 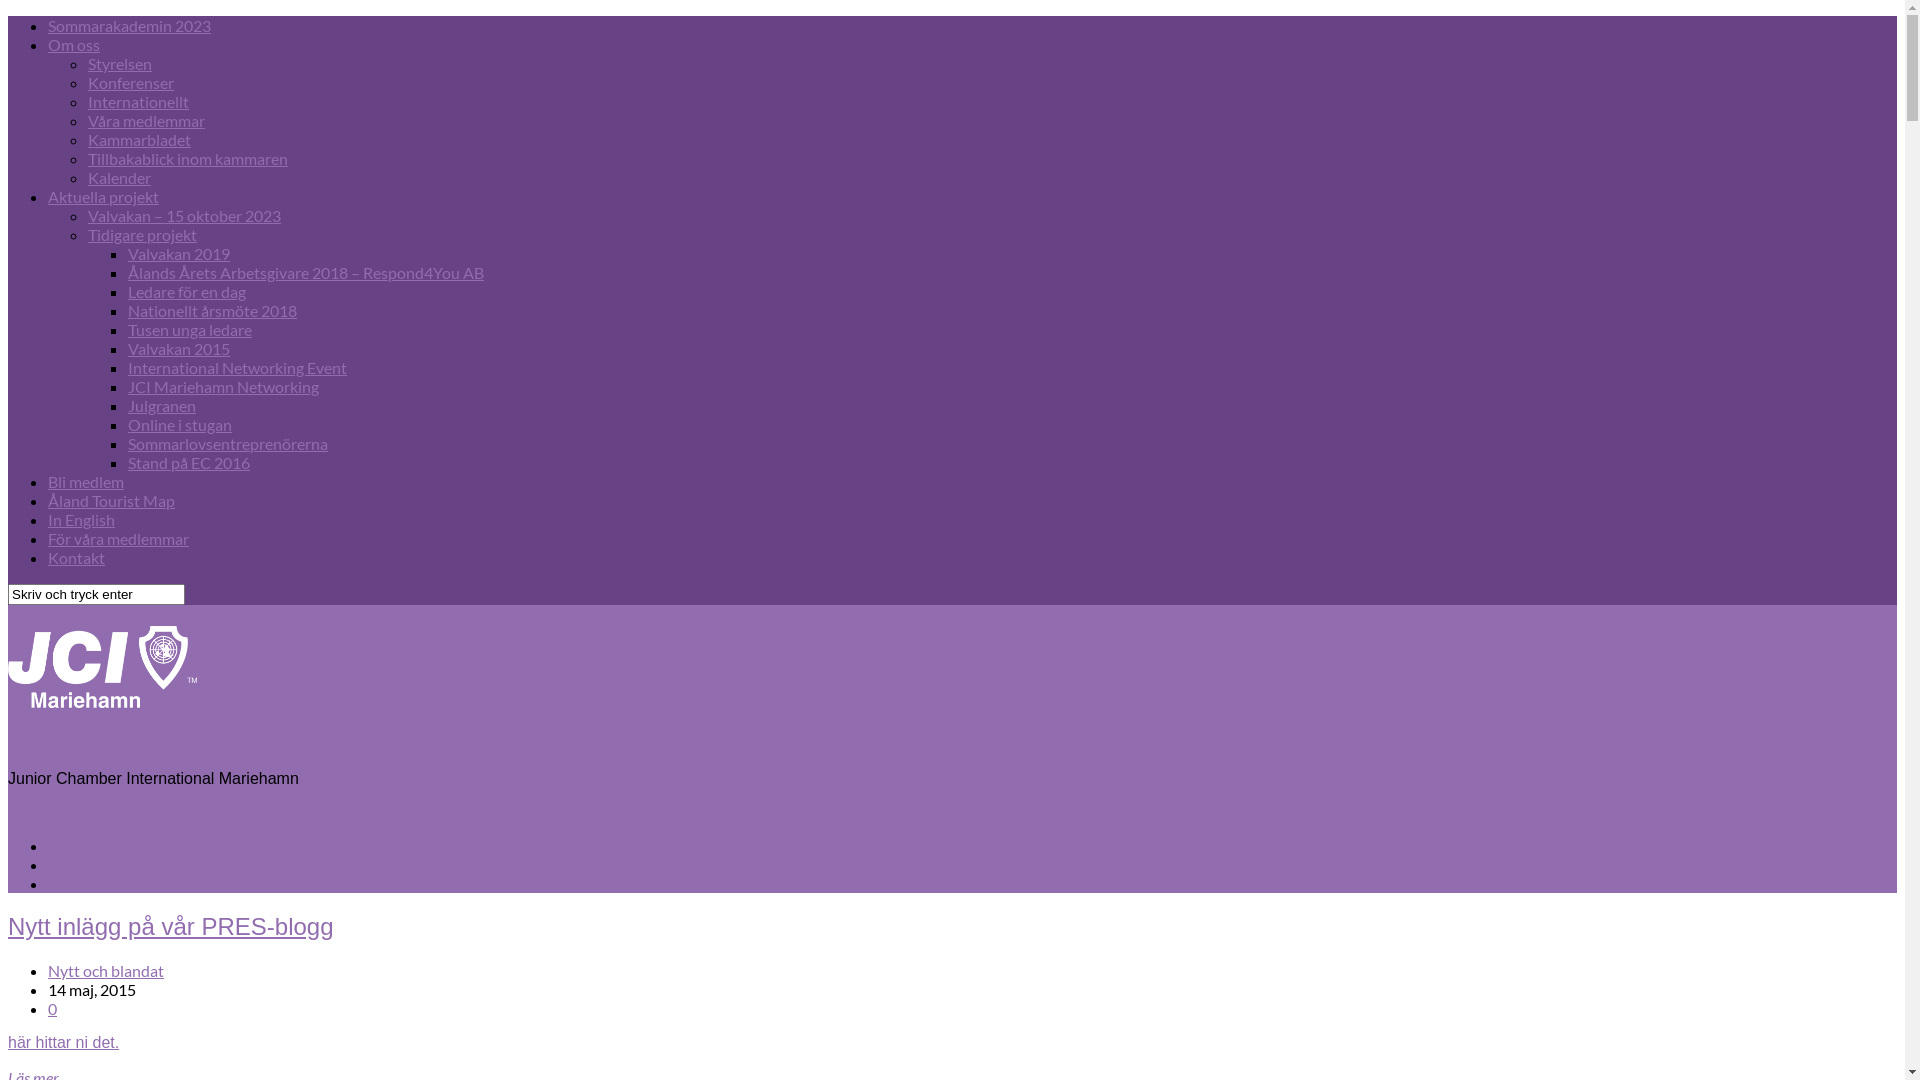 What do you see at coordinates (188, 158) in the screenshot?
I see `Tillbakablick inom kammaren` at bounding box center [188, 158].